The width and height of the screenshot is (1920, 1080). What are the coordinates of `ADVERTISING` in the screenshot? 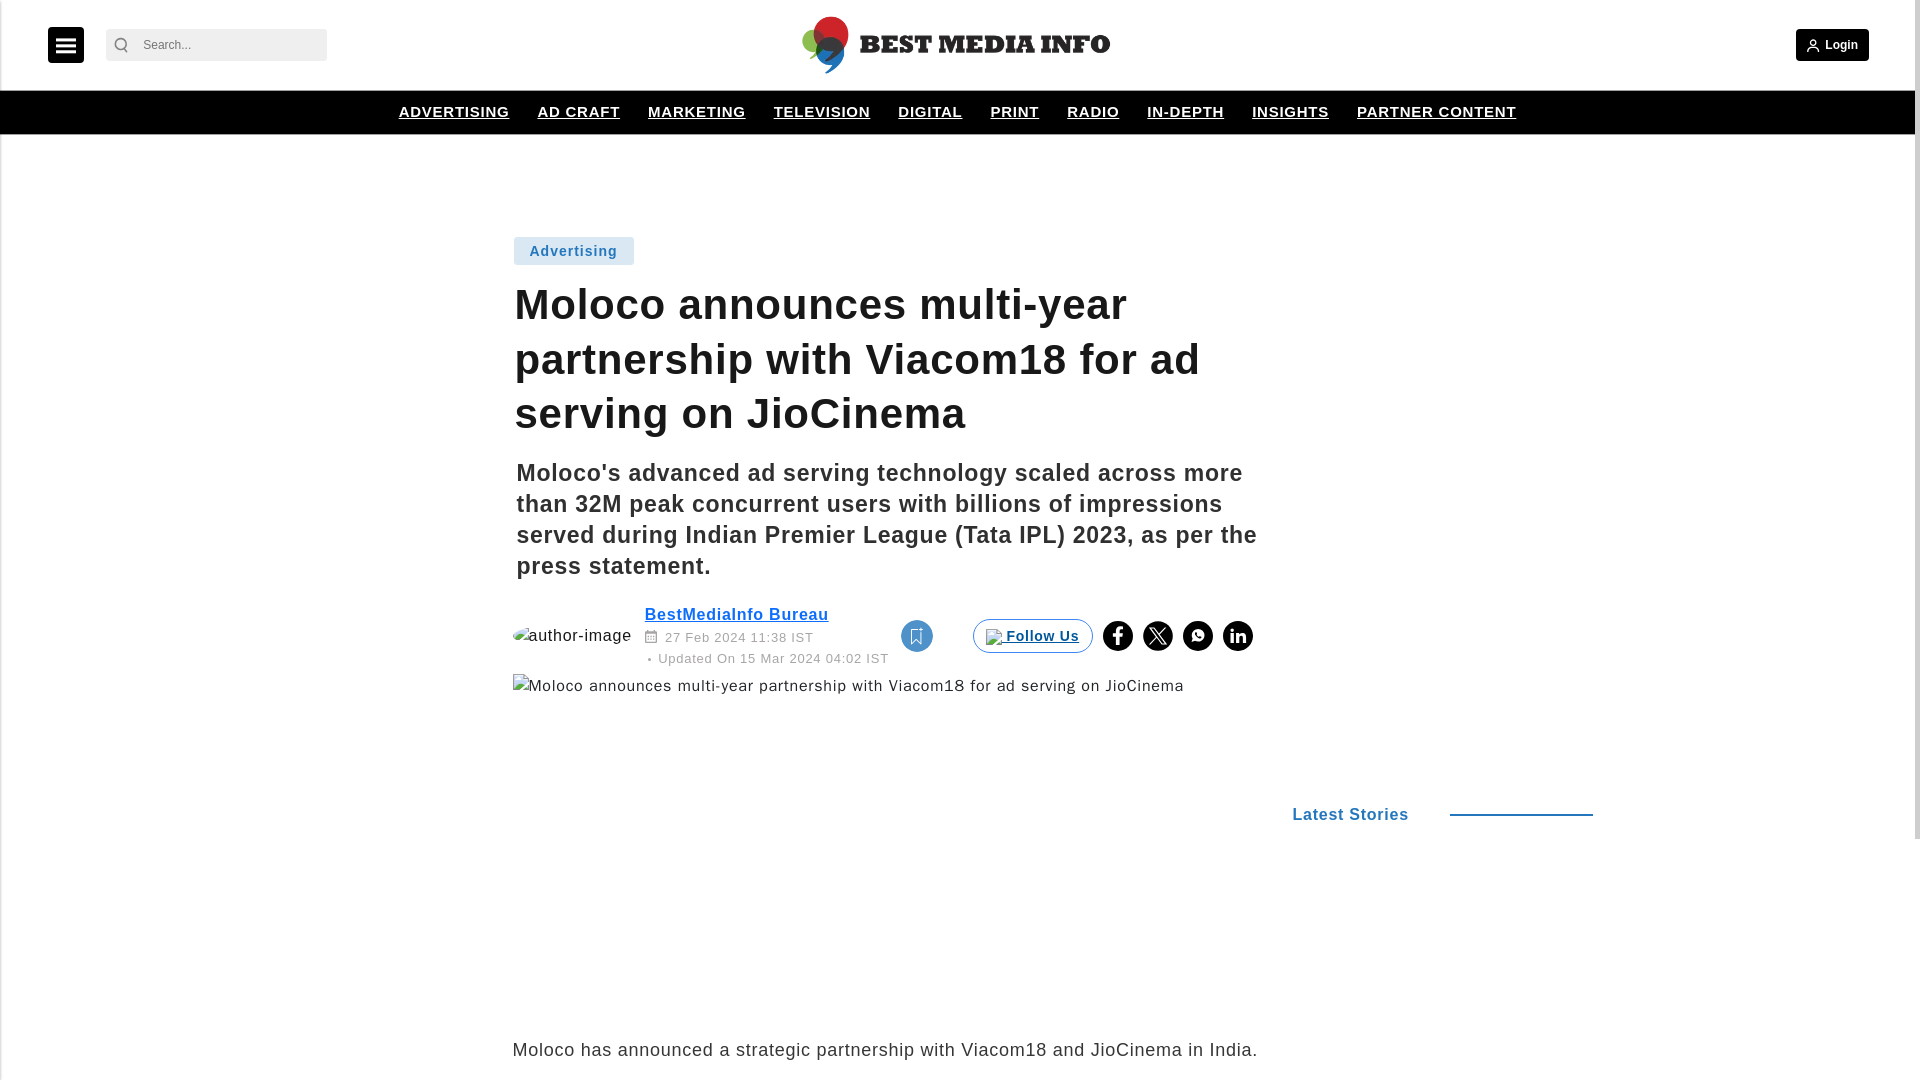 It's located at (454, 112).